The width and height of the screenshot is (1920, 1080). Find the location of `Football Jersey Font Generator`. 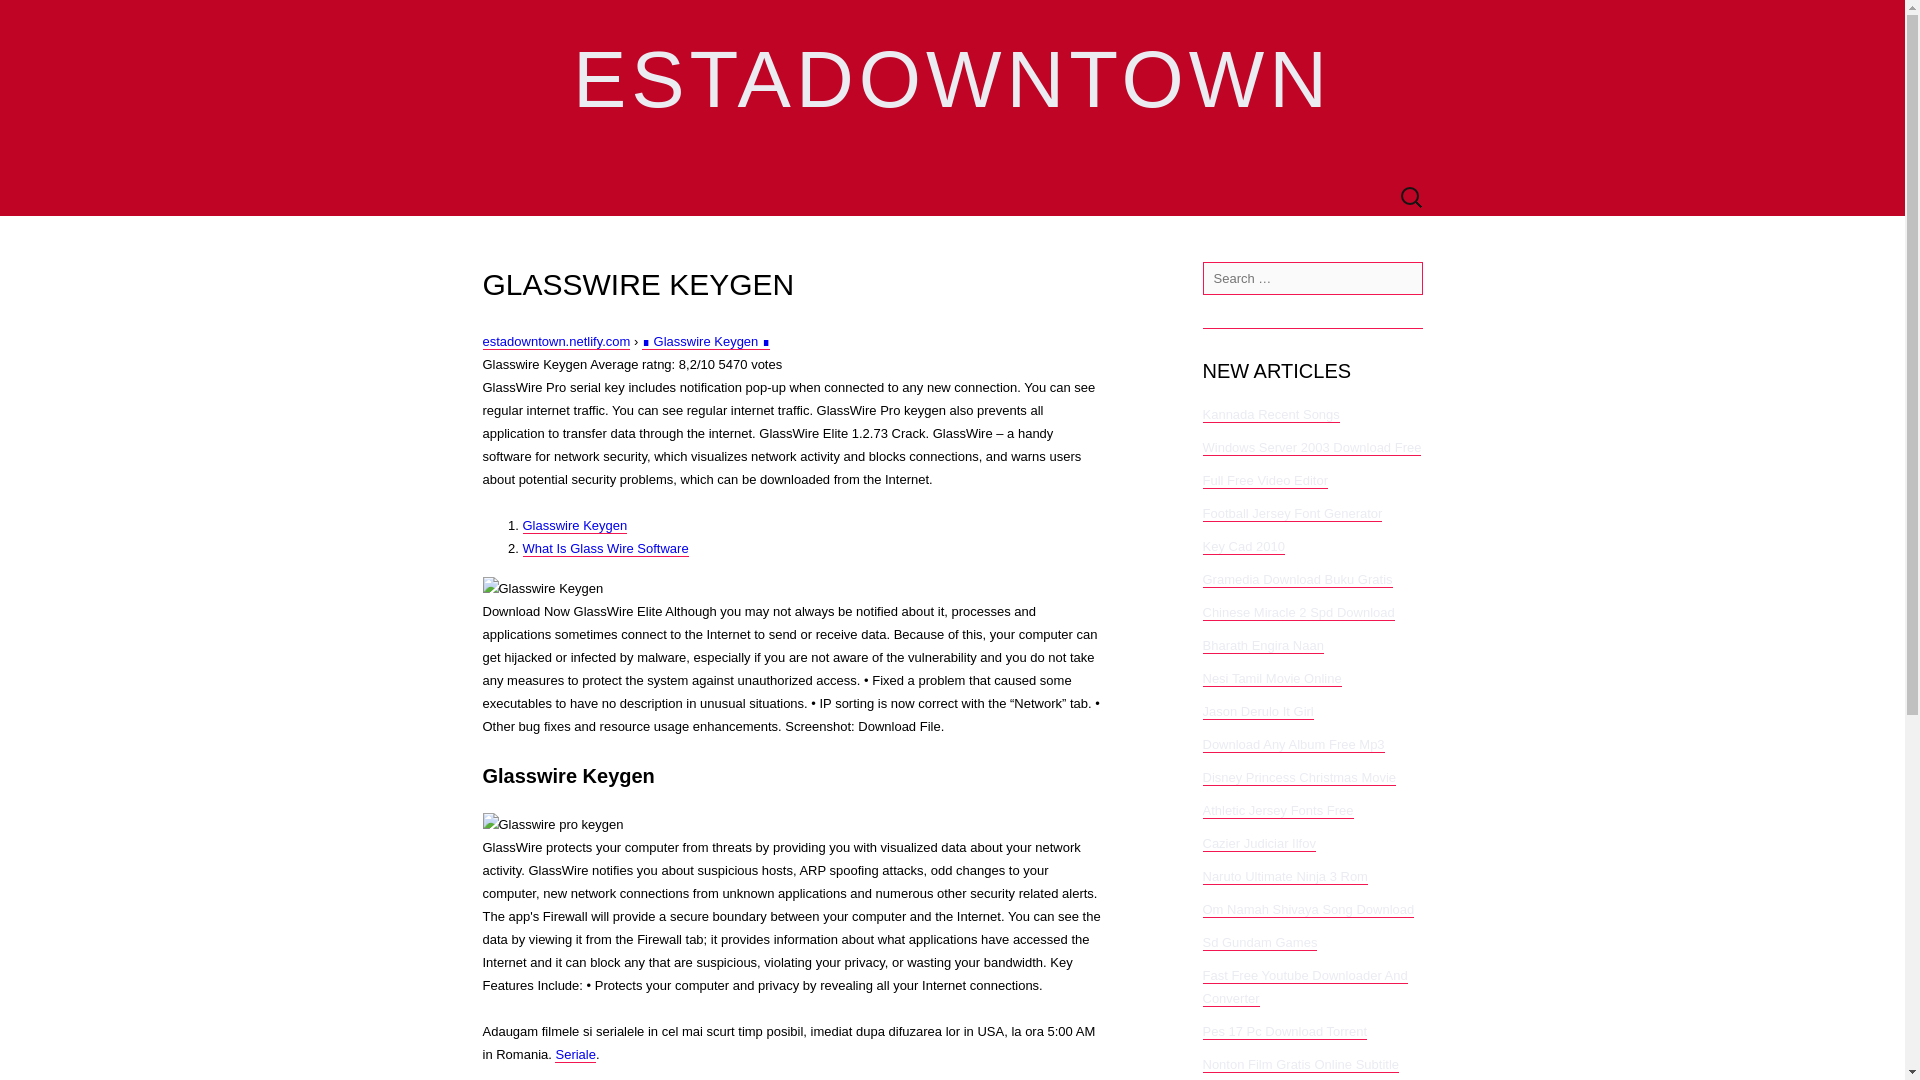

Football Jersey Font Generator is located at coordinates (1292, 514).